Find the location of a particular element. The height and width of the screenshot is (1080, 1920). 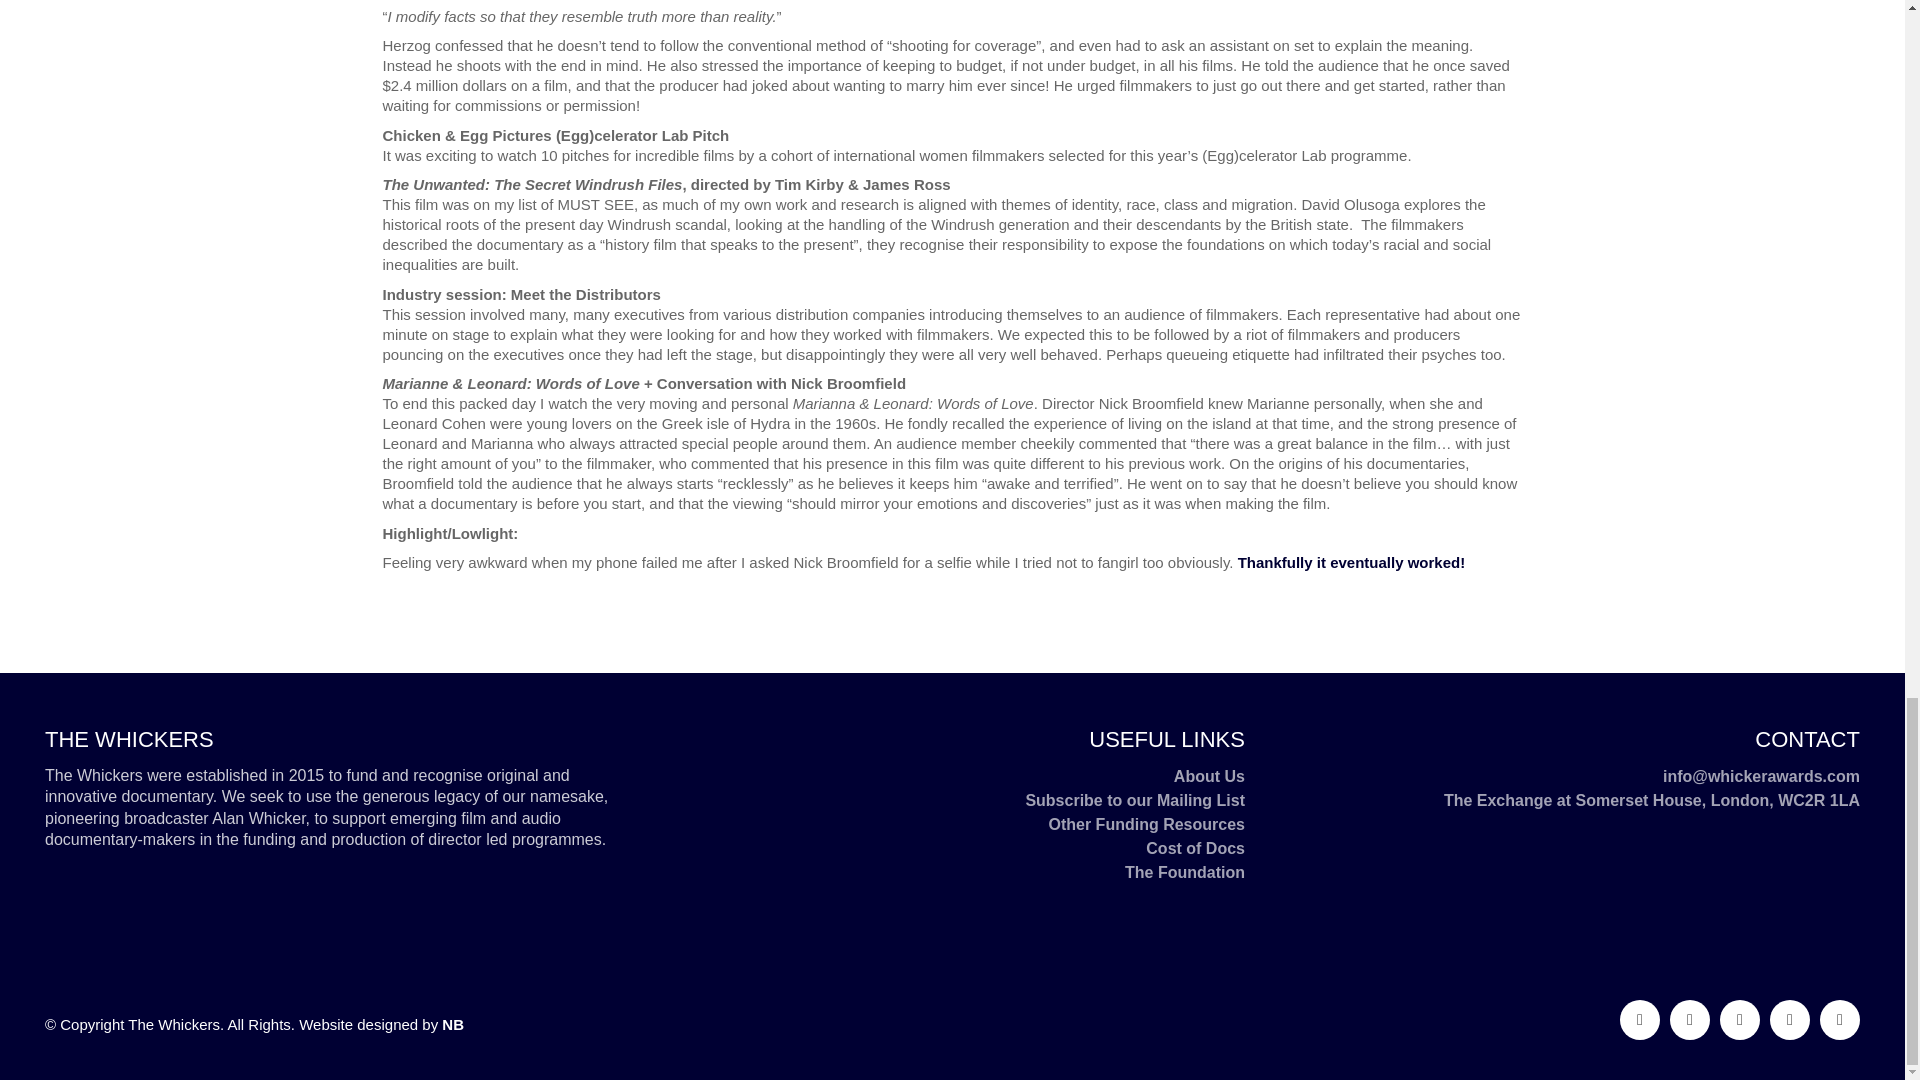

Email is located at coordinates (1640, 1020).